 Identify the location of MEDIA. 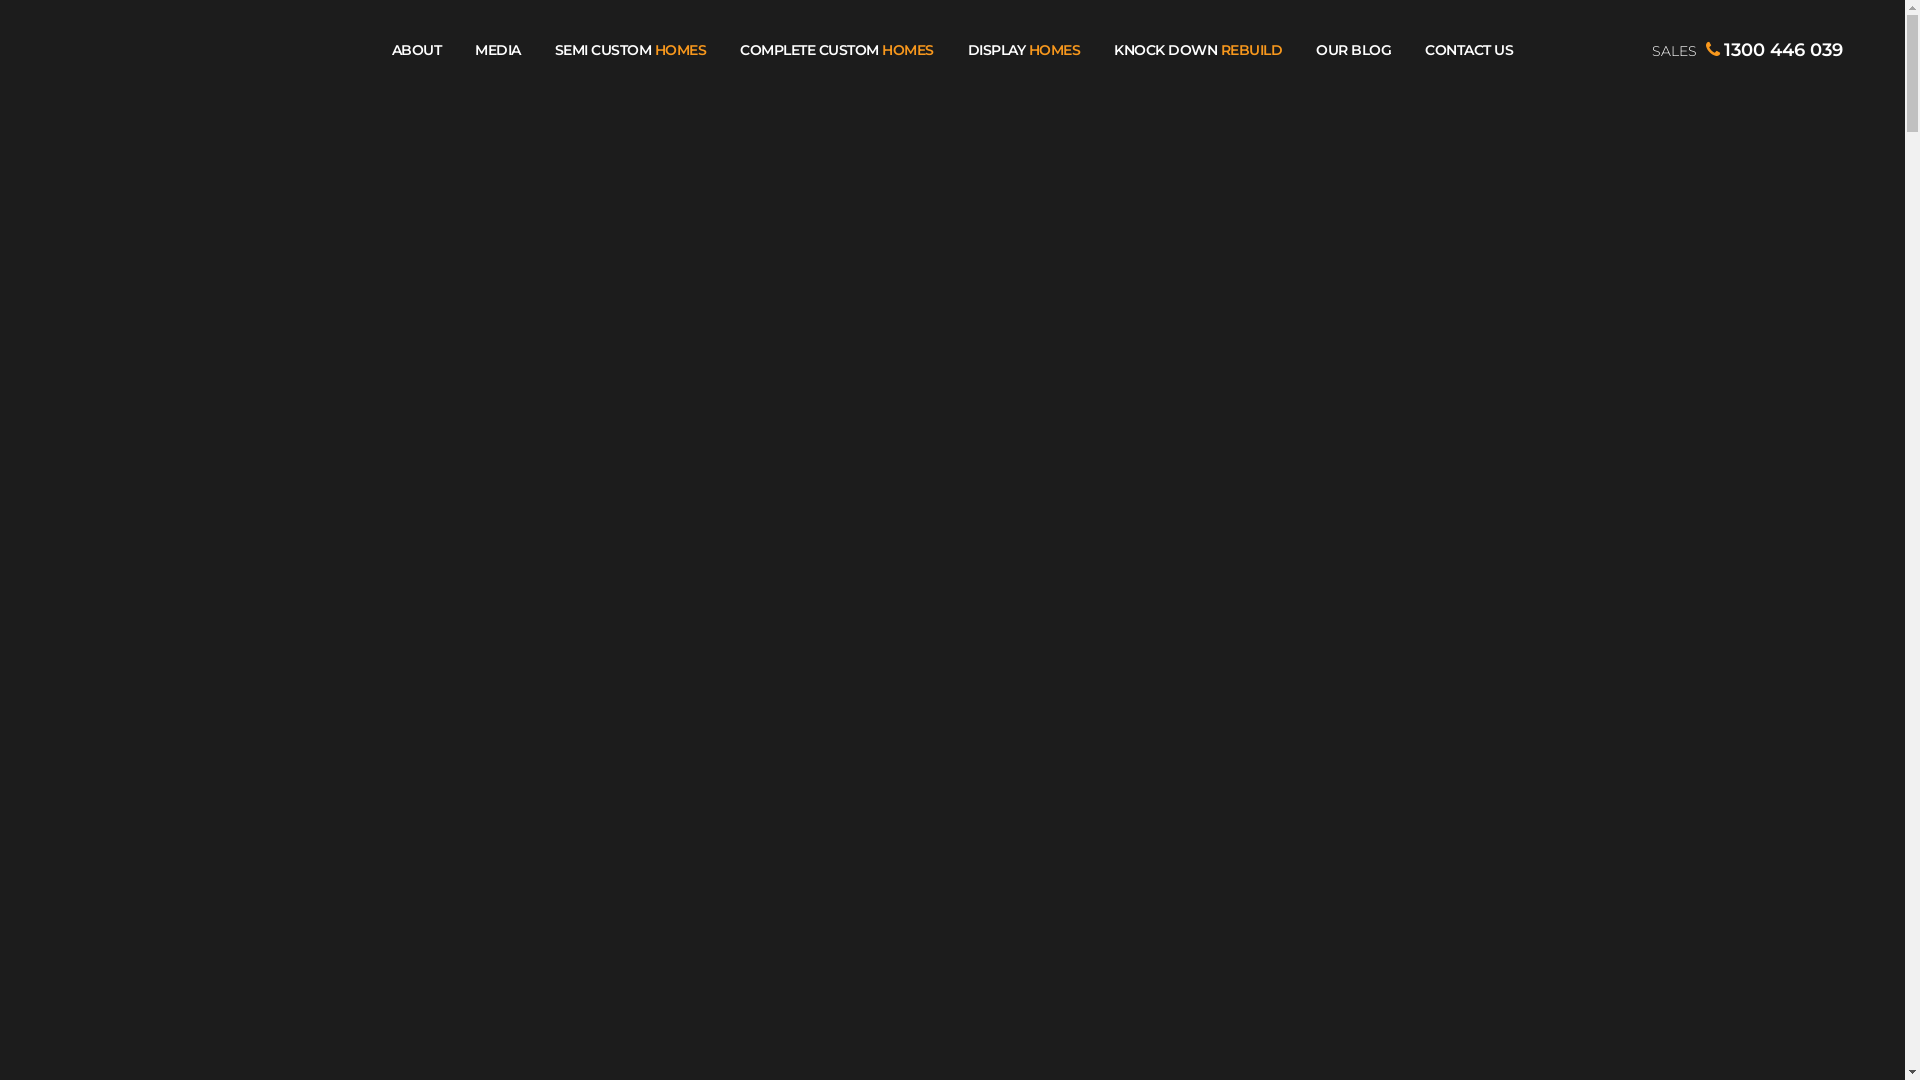
(498, 50).